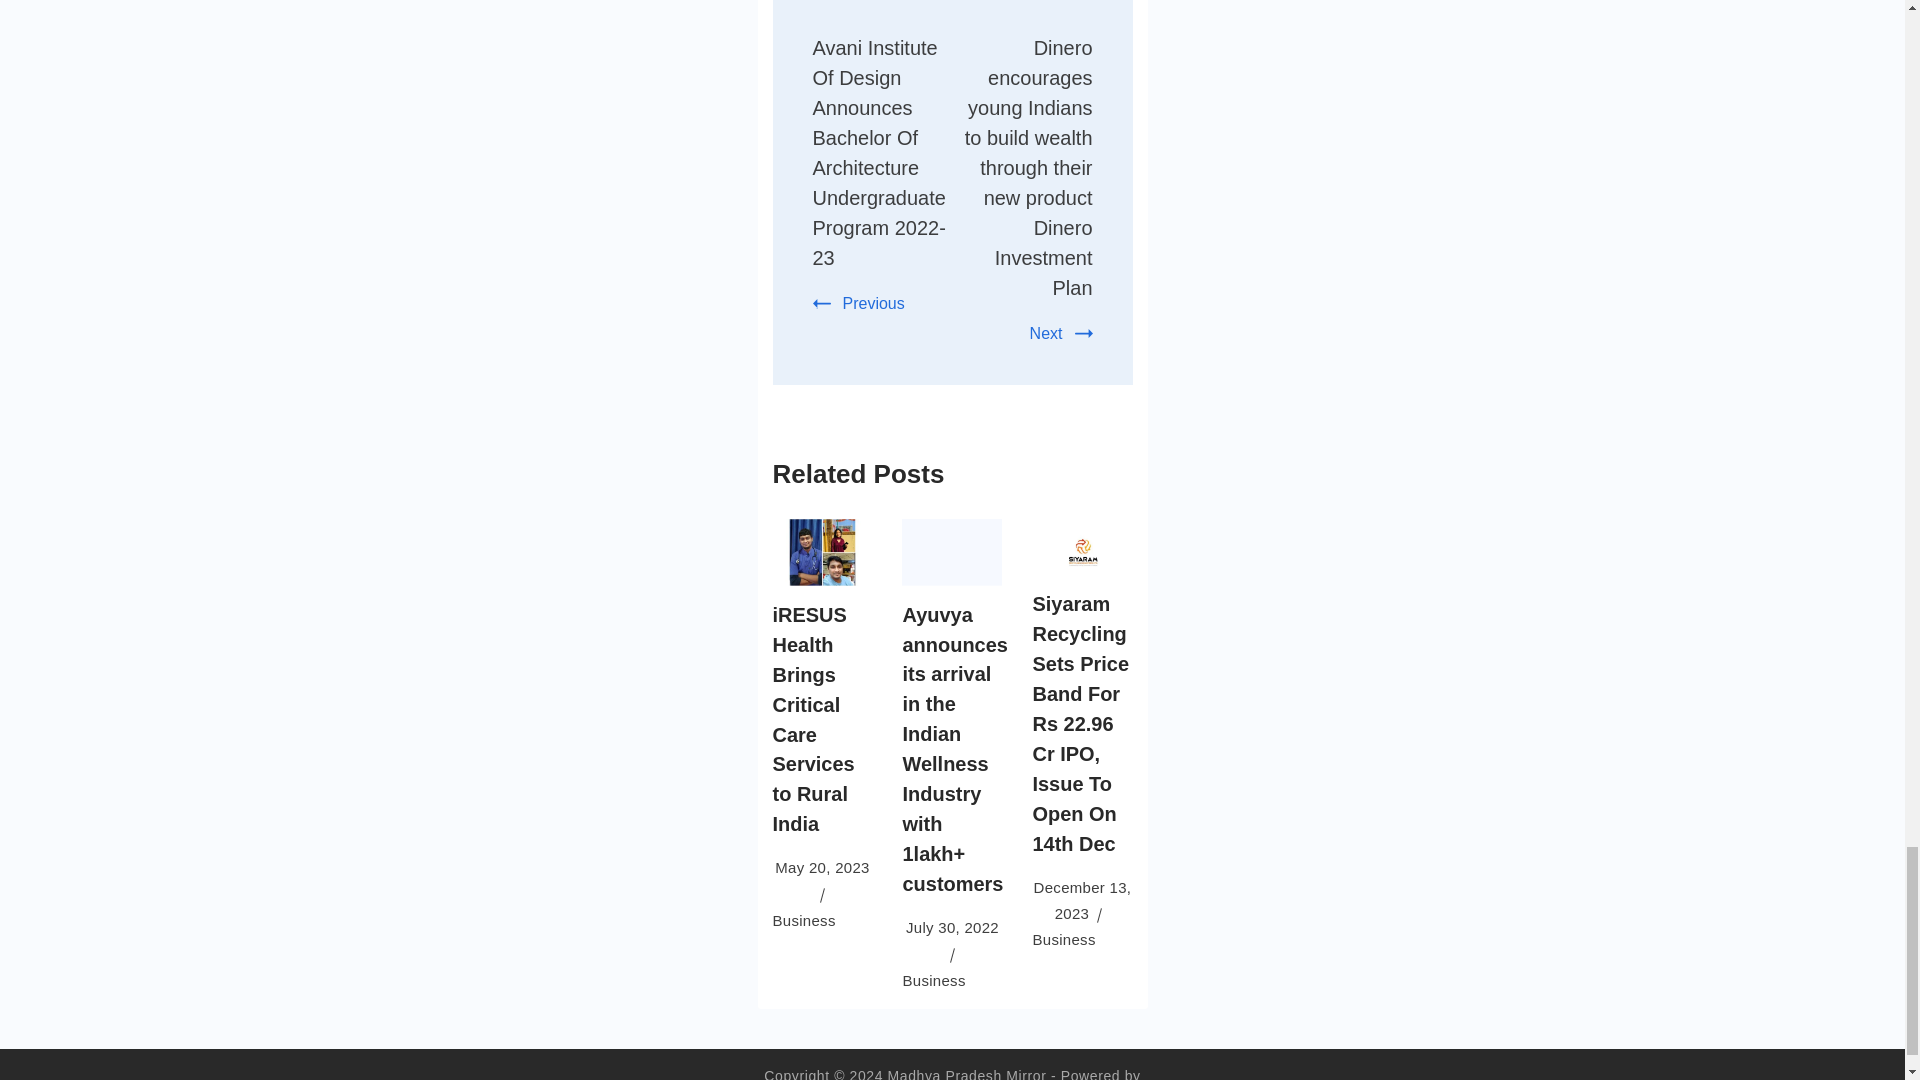  Describe the element at coordinates (858, 303) in the screenshot. I see `Previous` at that location.